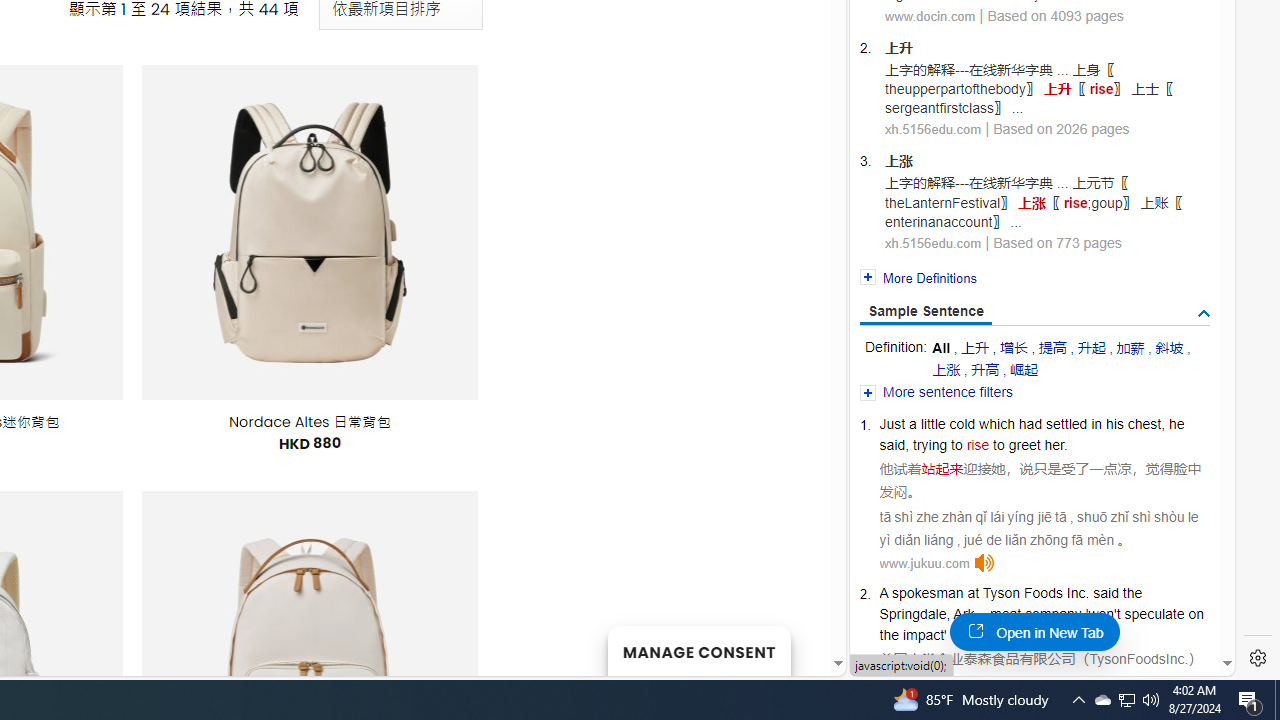 This screenshot has width=1280, height=720. I want to click on company, so click(1053, 614).